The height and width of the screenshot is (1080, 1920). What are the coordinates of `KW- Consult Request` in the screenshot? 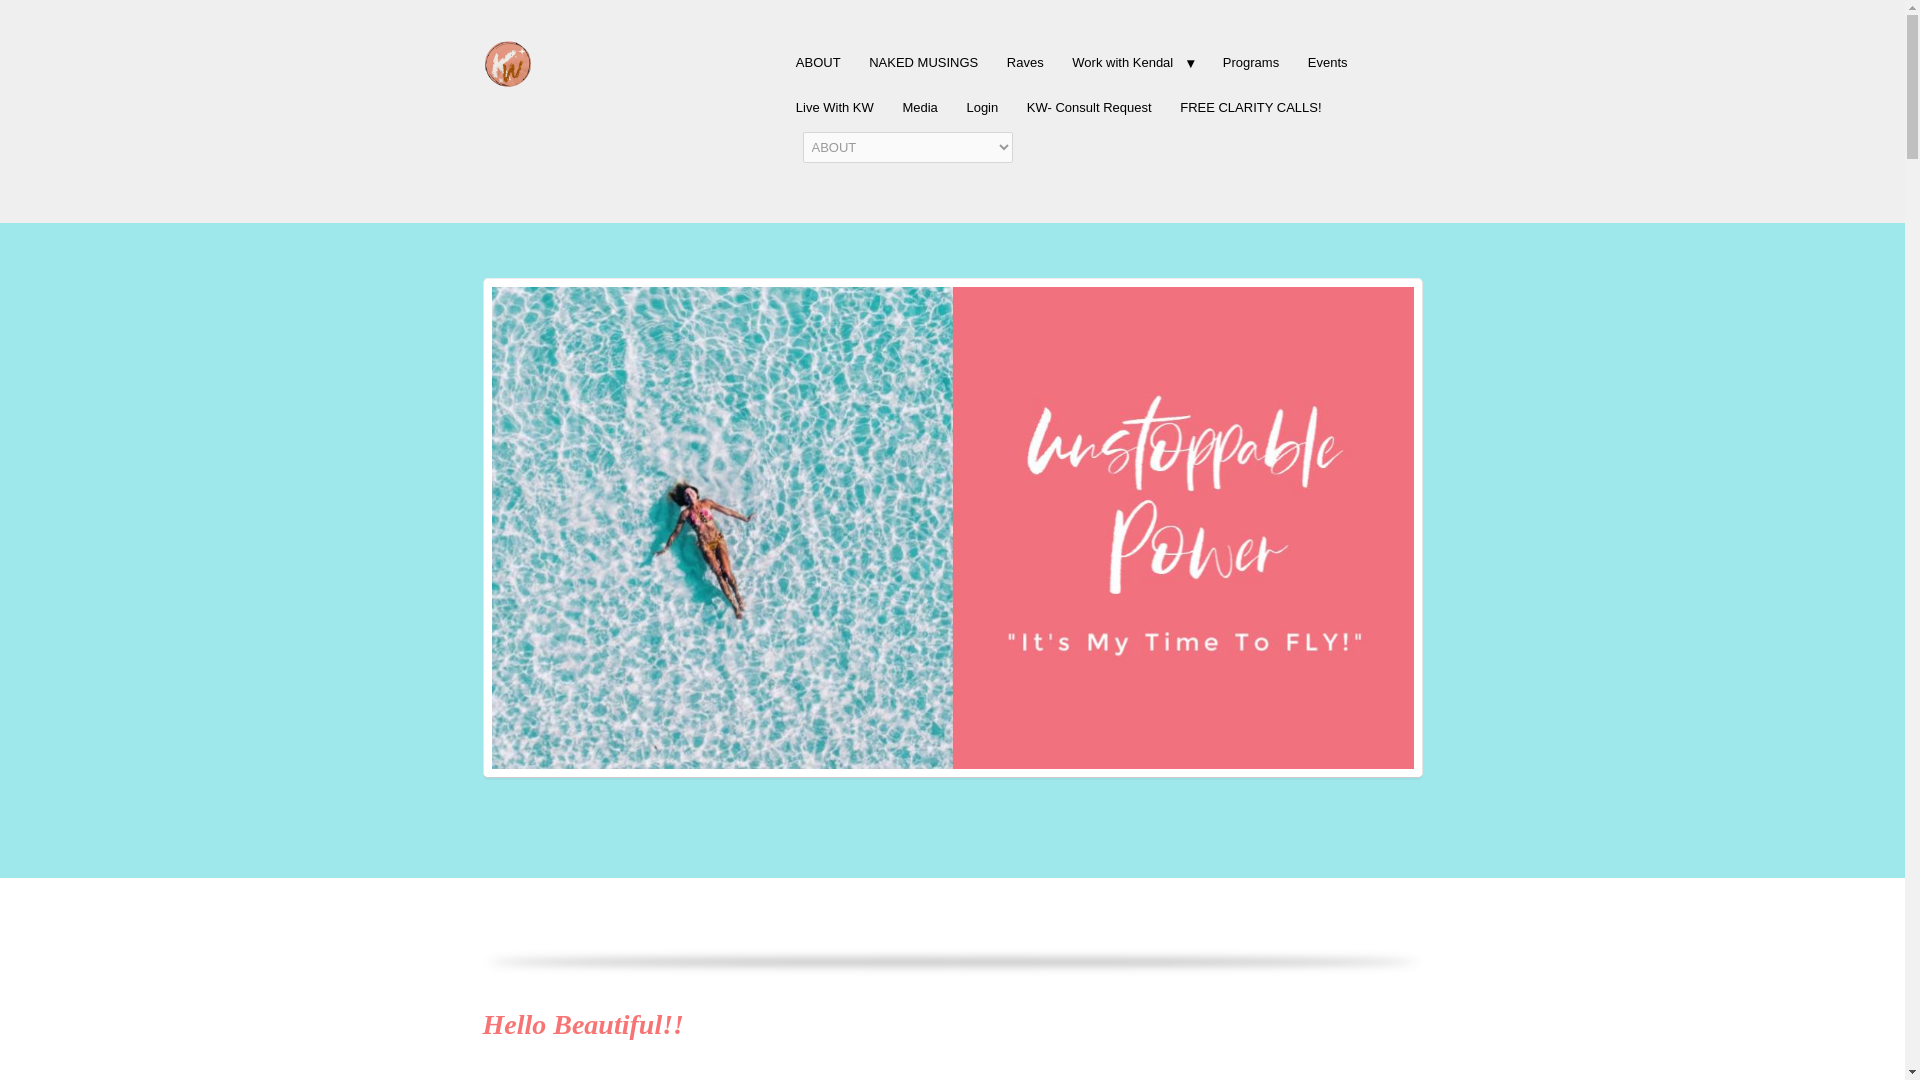 It's located at (1089, 108).